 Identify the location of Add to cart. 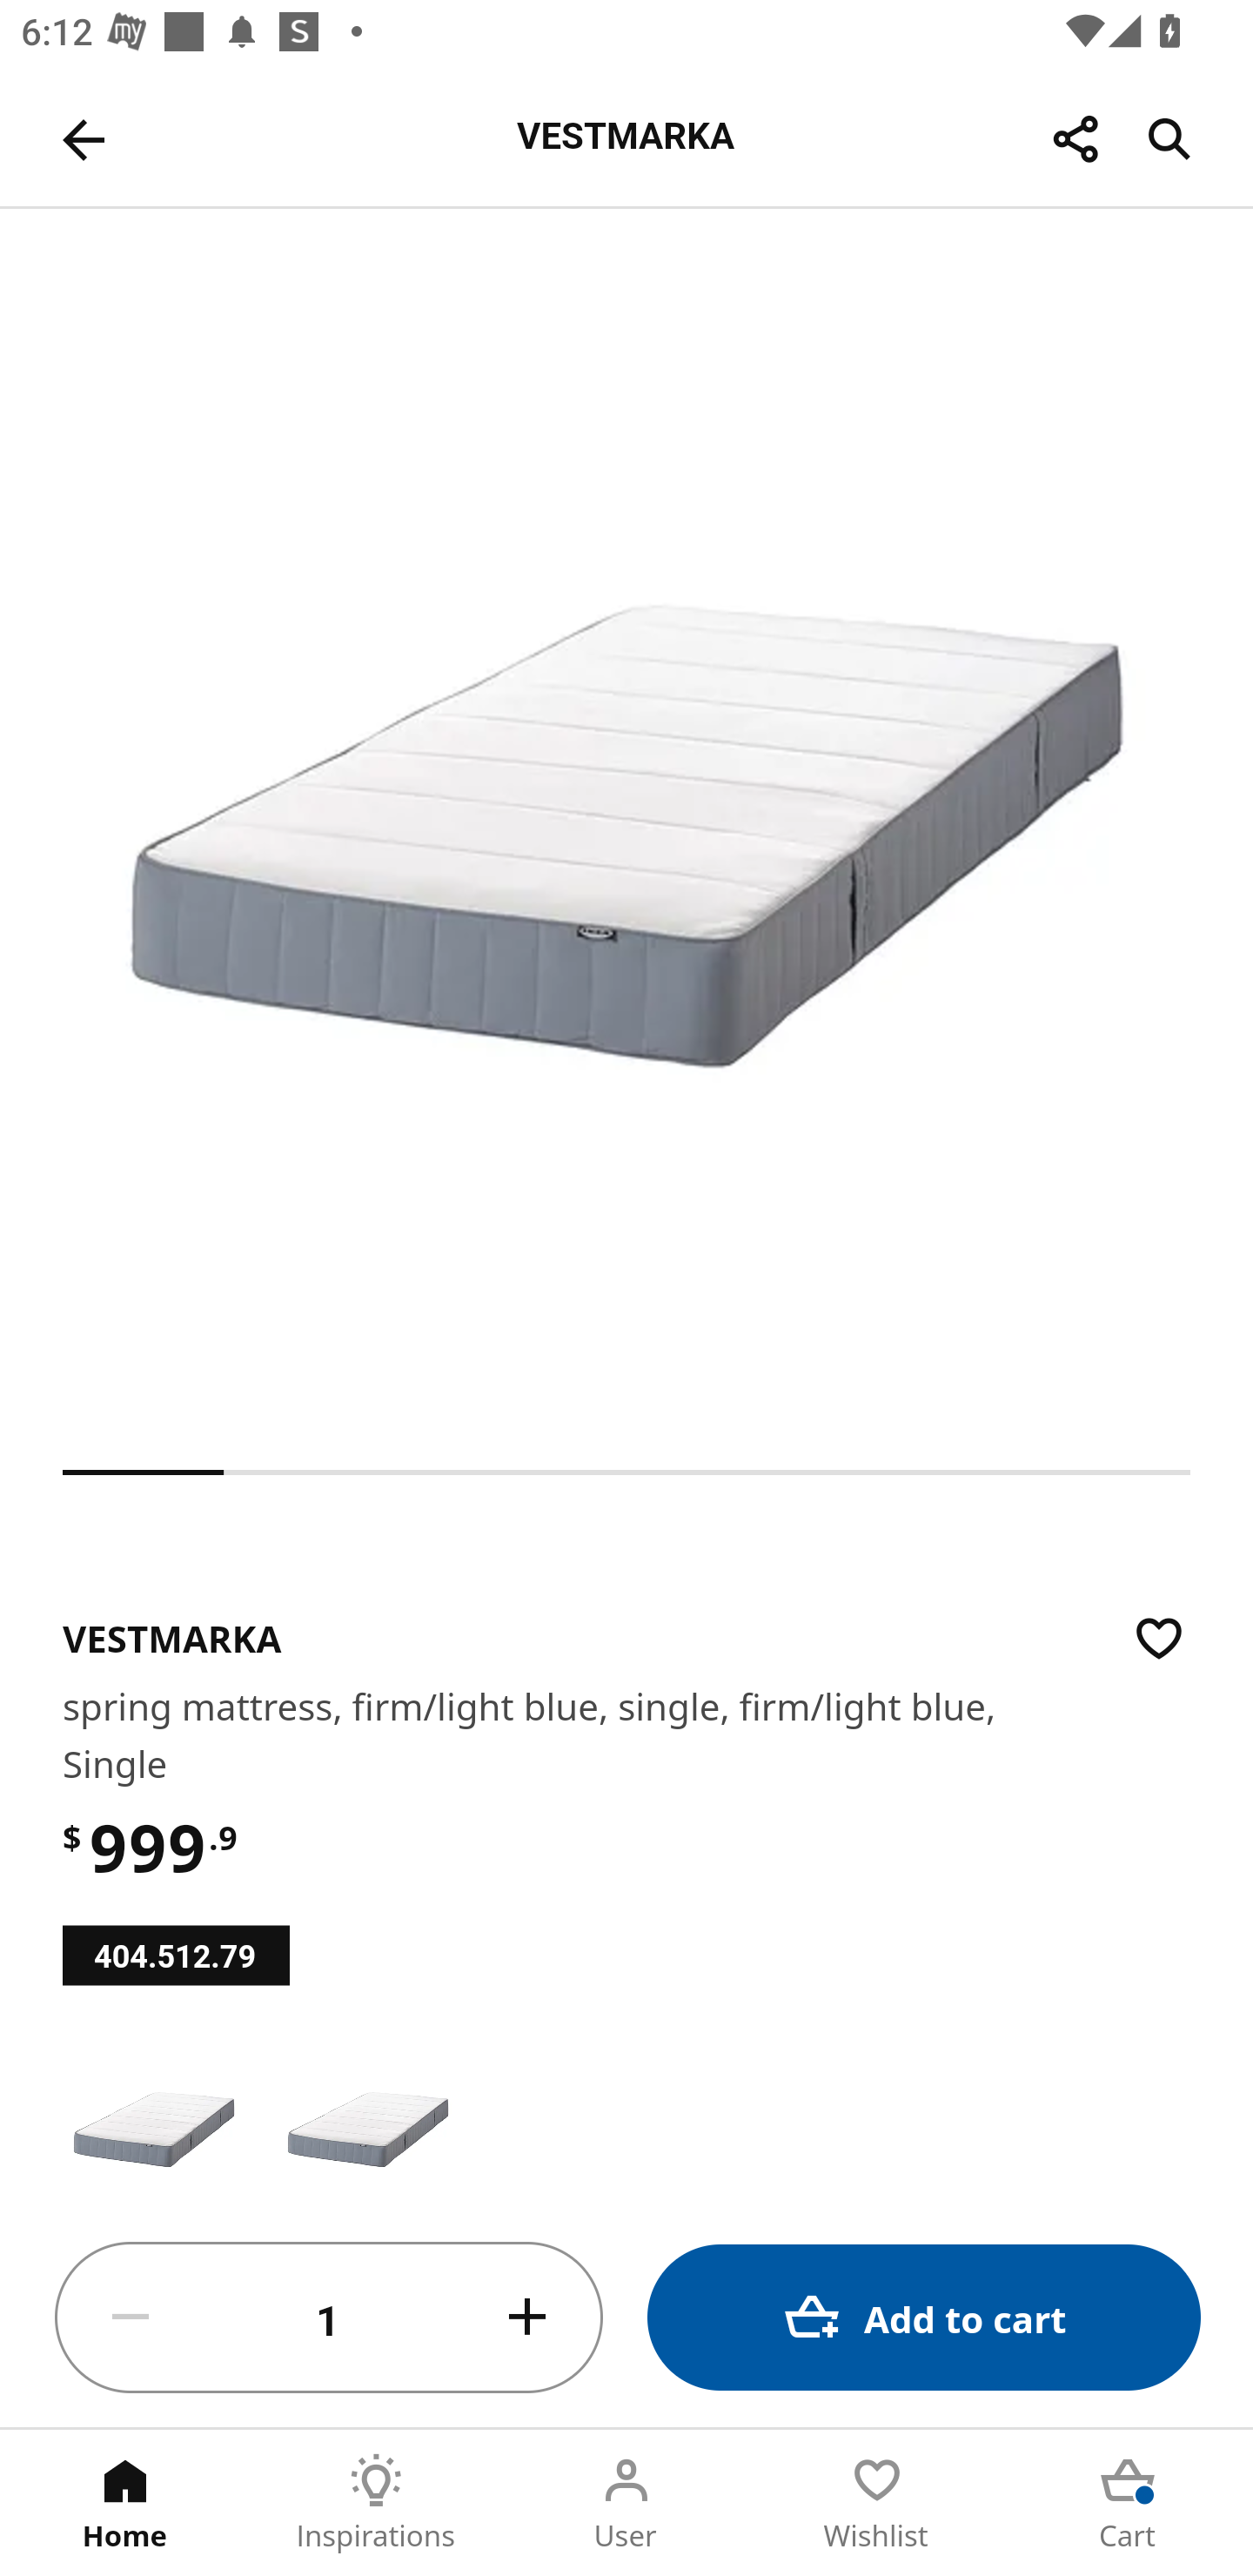
(924, 2317).